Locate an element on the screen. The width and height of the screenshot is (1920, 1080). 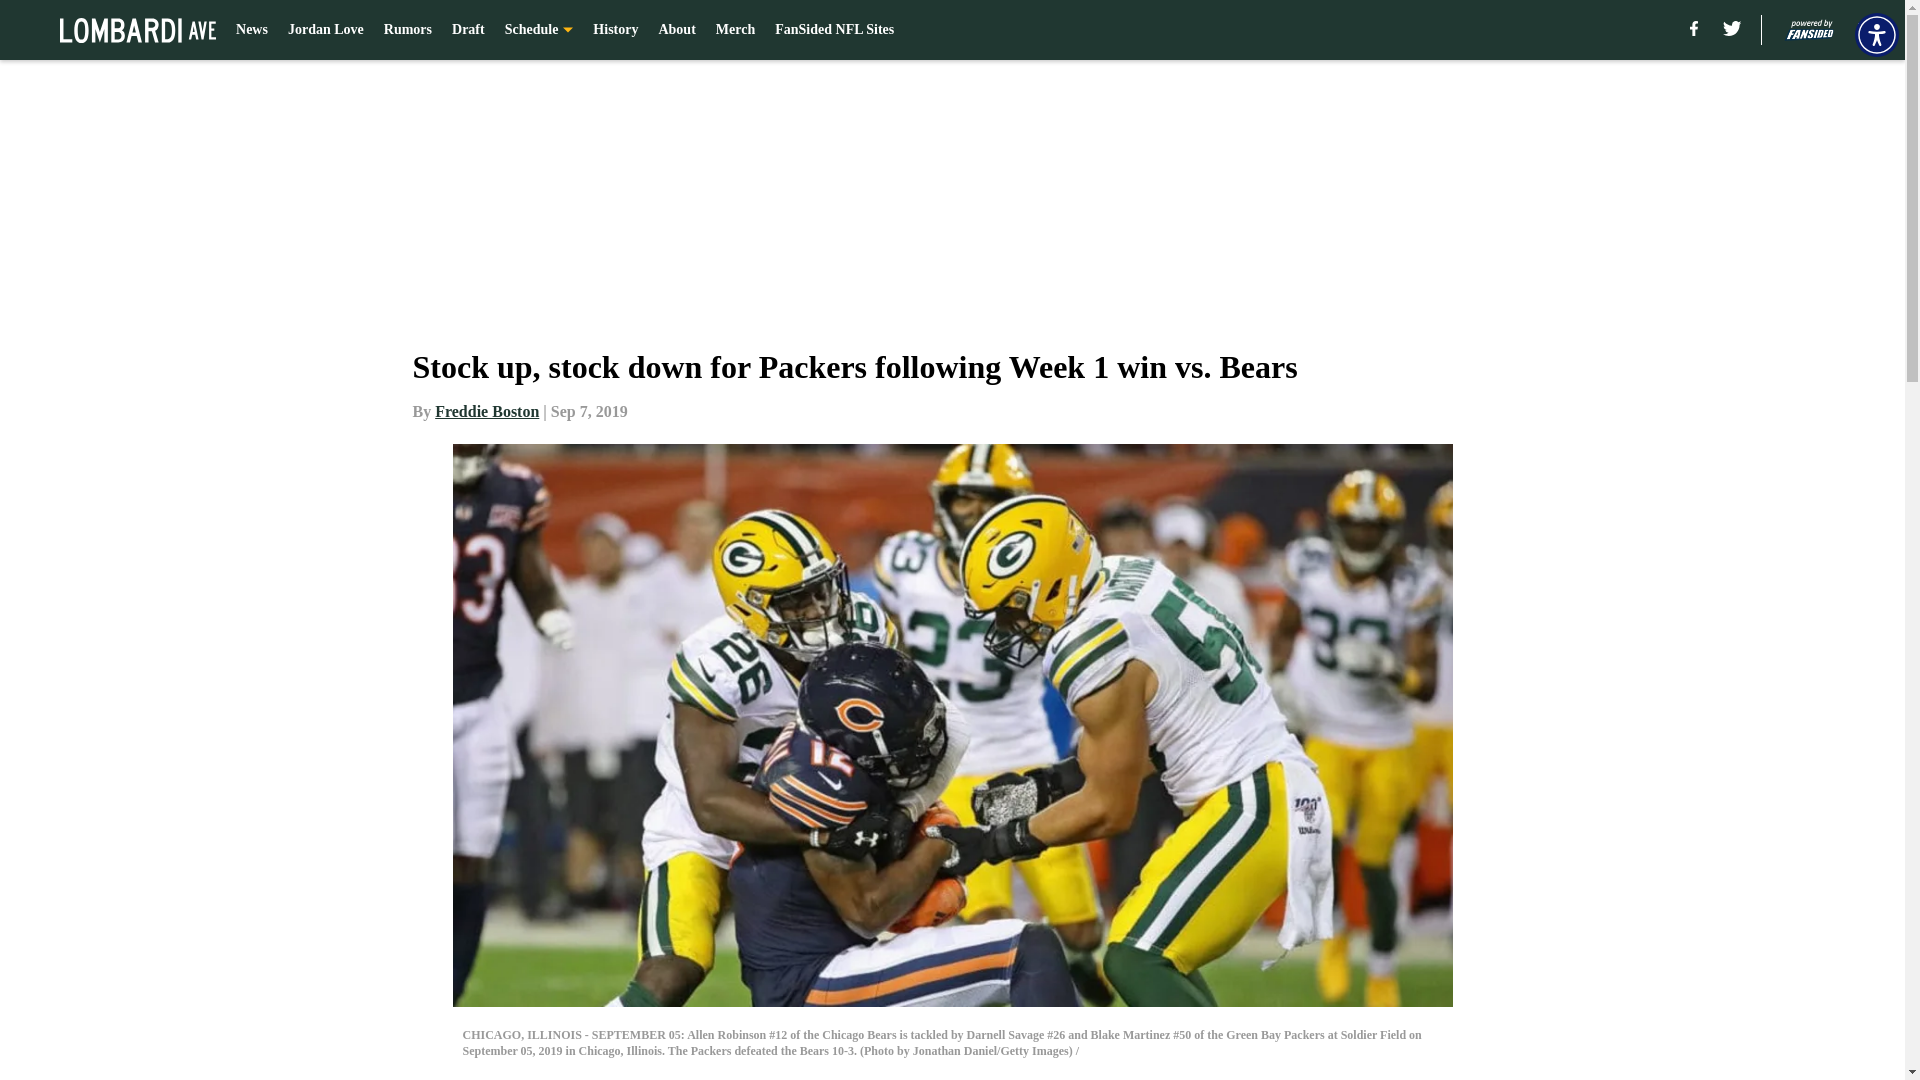
Freddie Boston is located at coordinates (487, 411).